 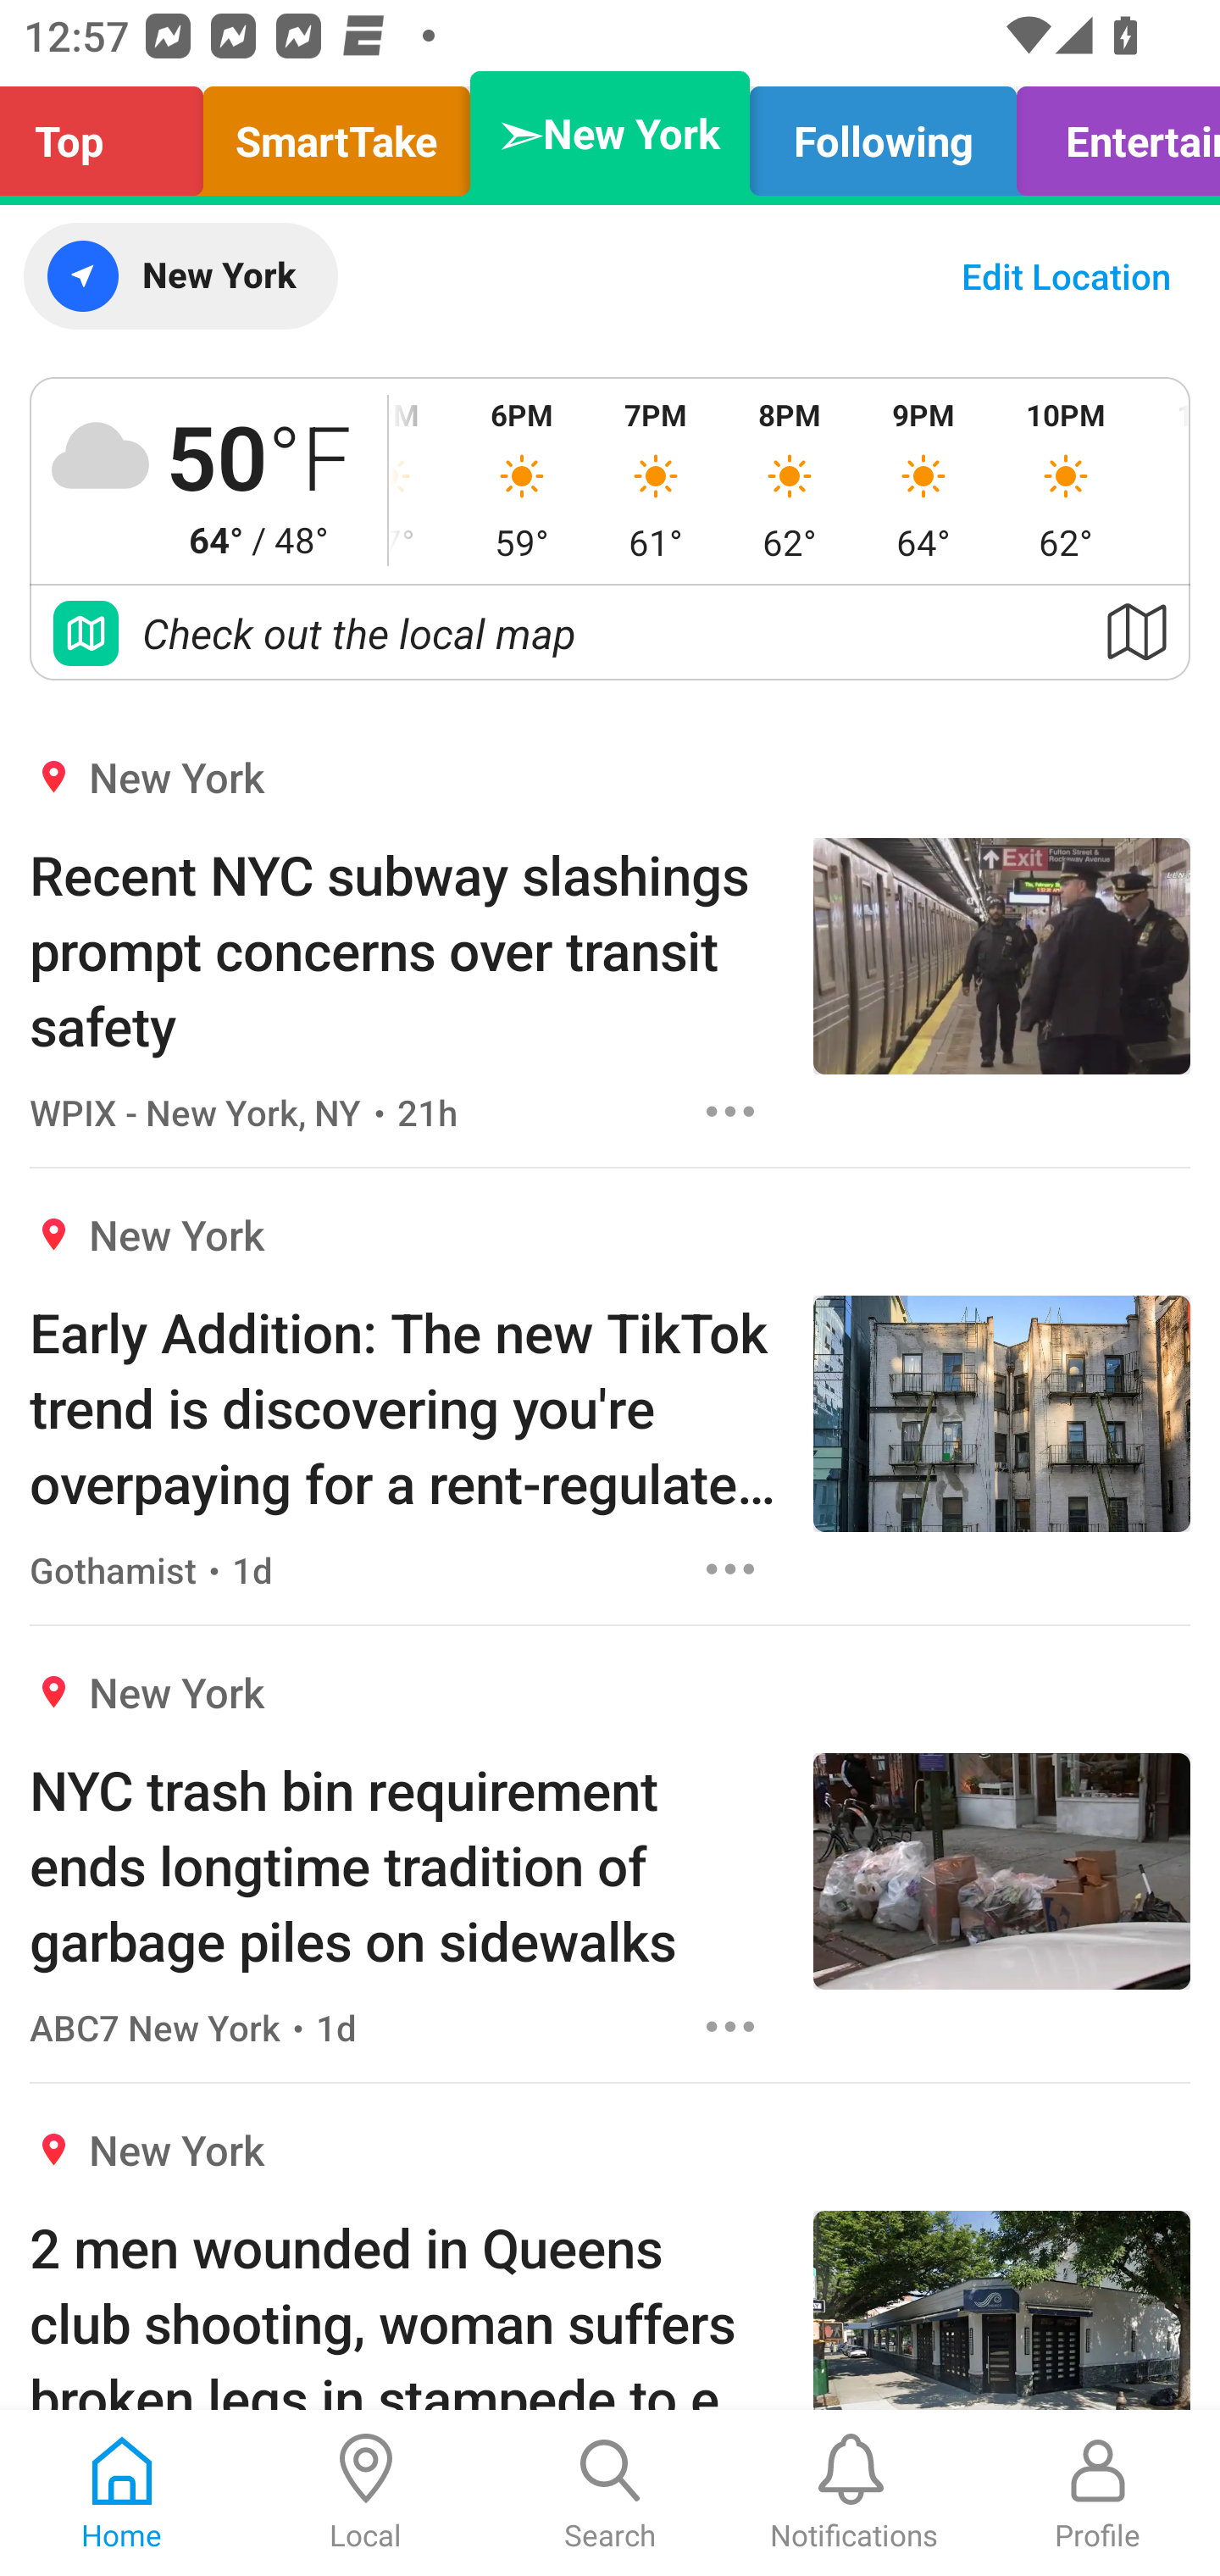 What do you see at coordinates (656, 480) in the screenshot?
I see `7PM 61°` at bounding box center [656, 480].